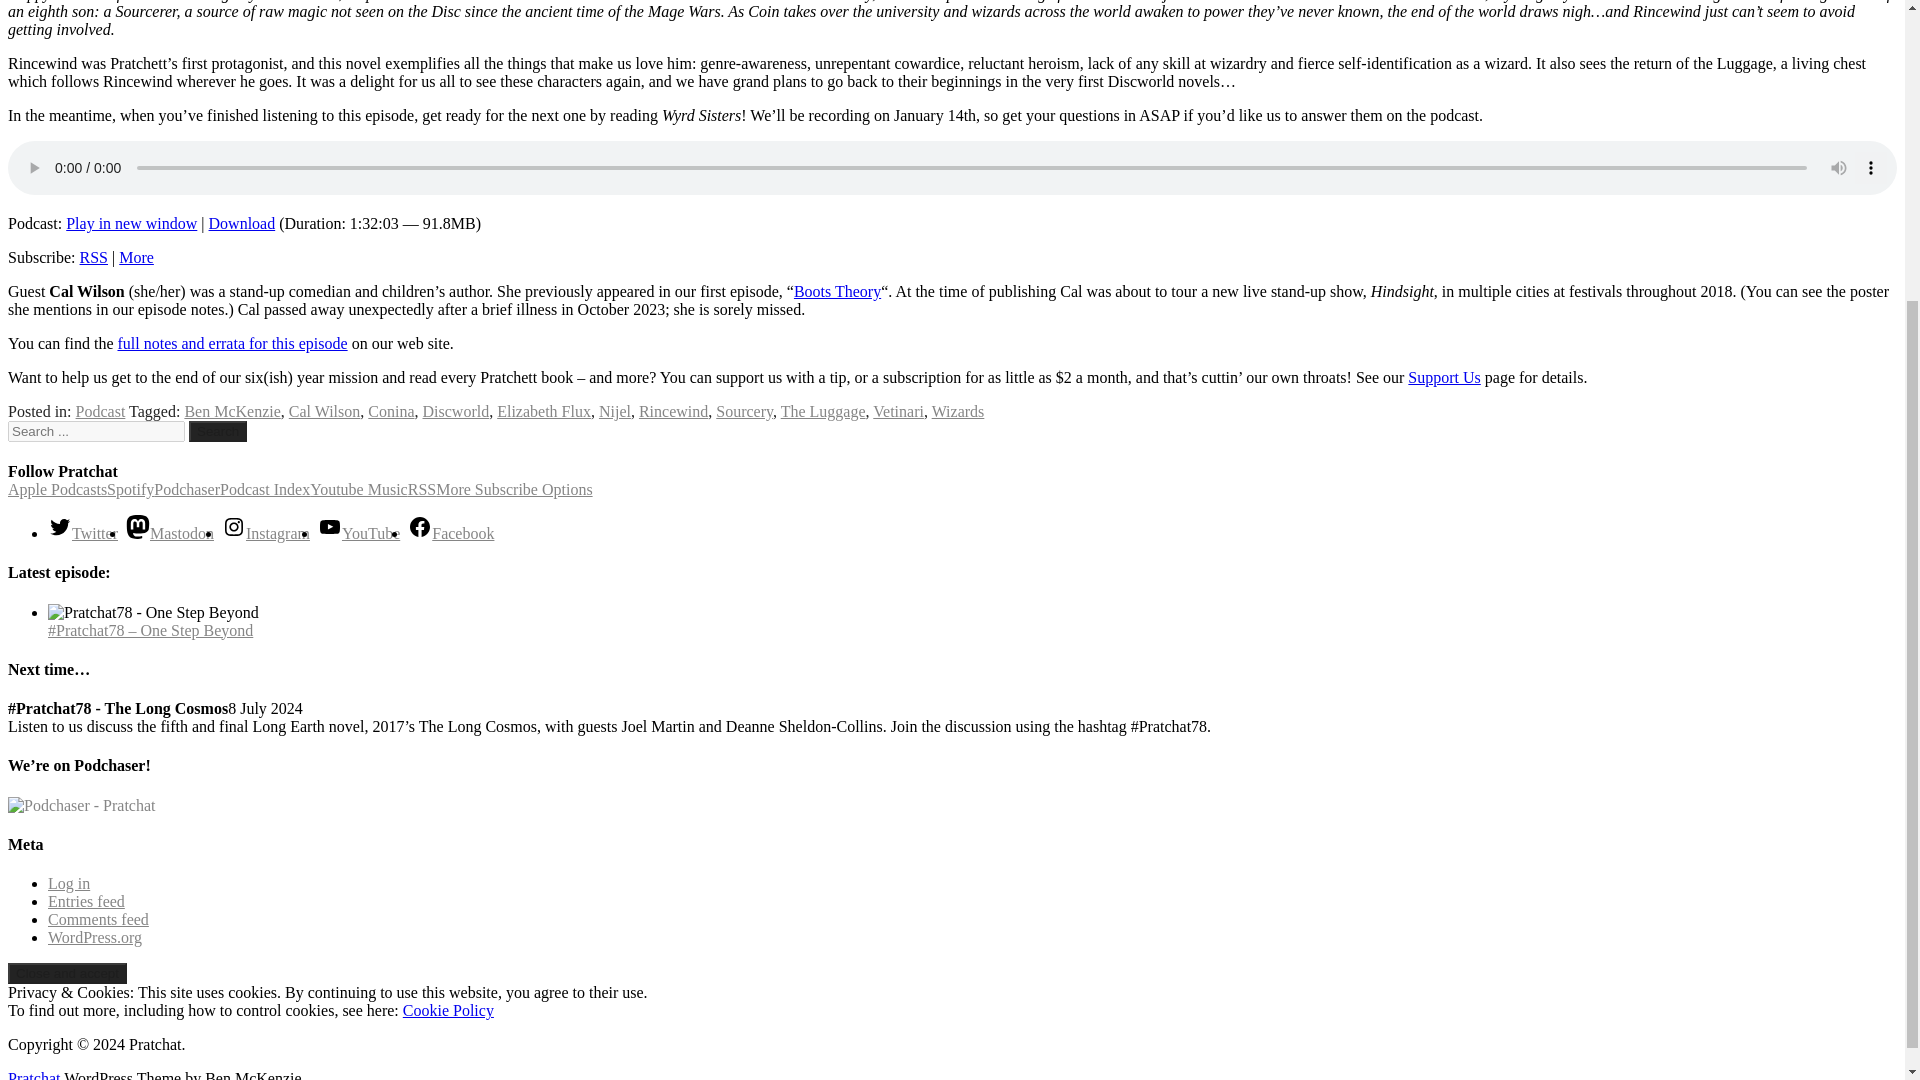 Image resolution: width=1920 pixels, height=1080 pixels. What do you see at coordinates (958, 411) in the screenshot?
I see `Wizards` at bounding box center [958, 411].